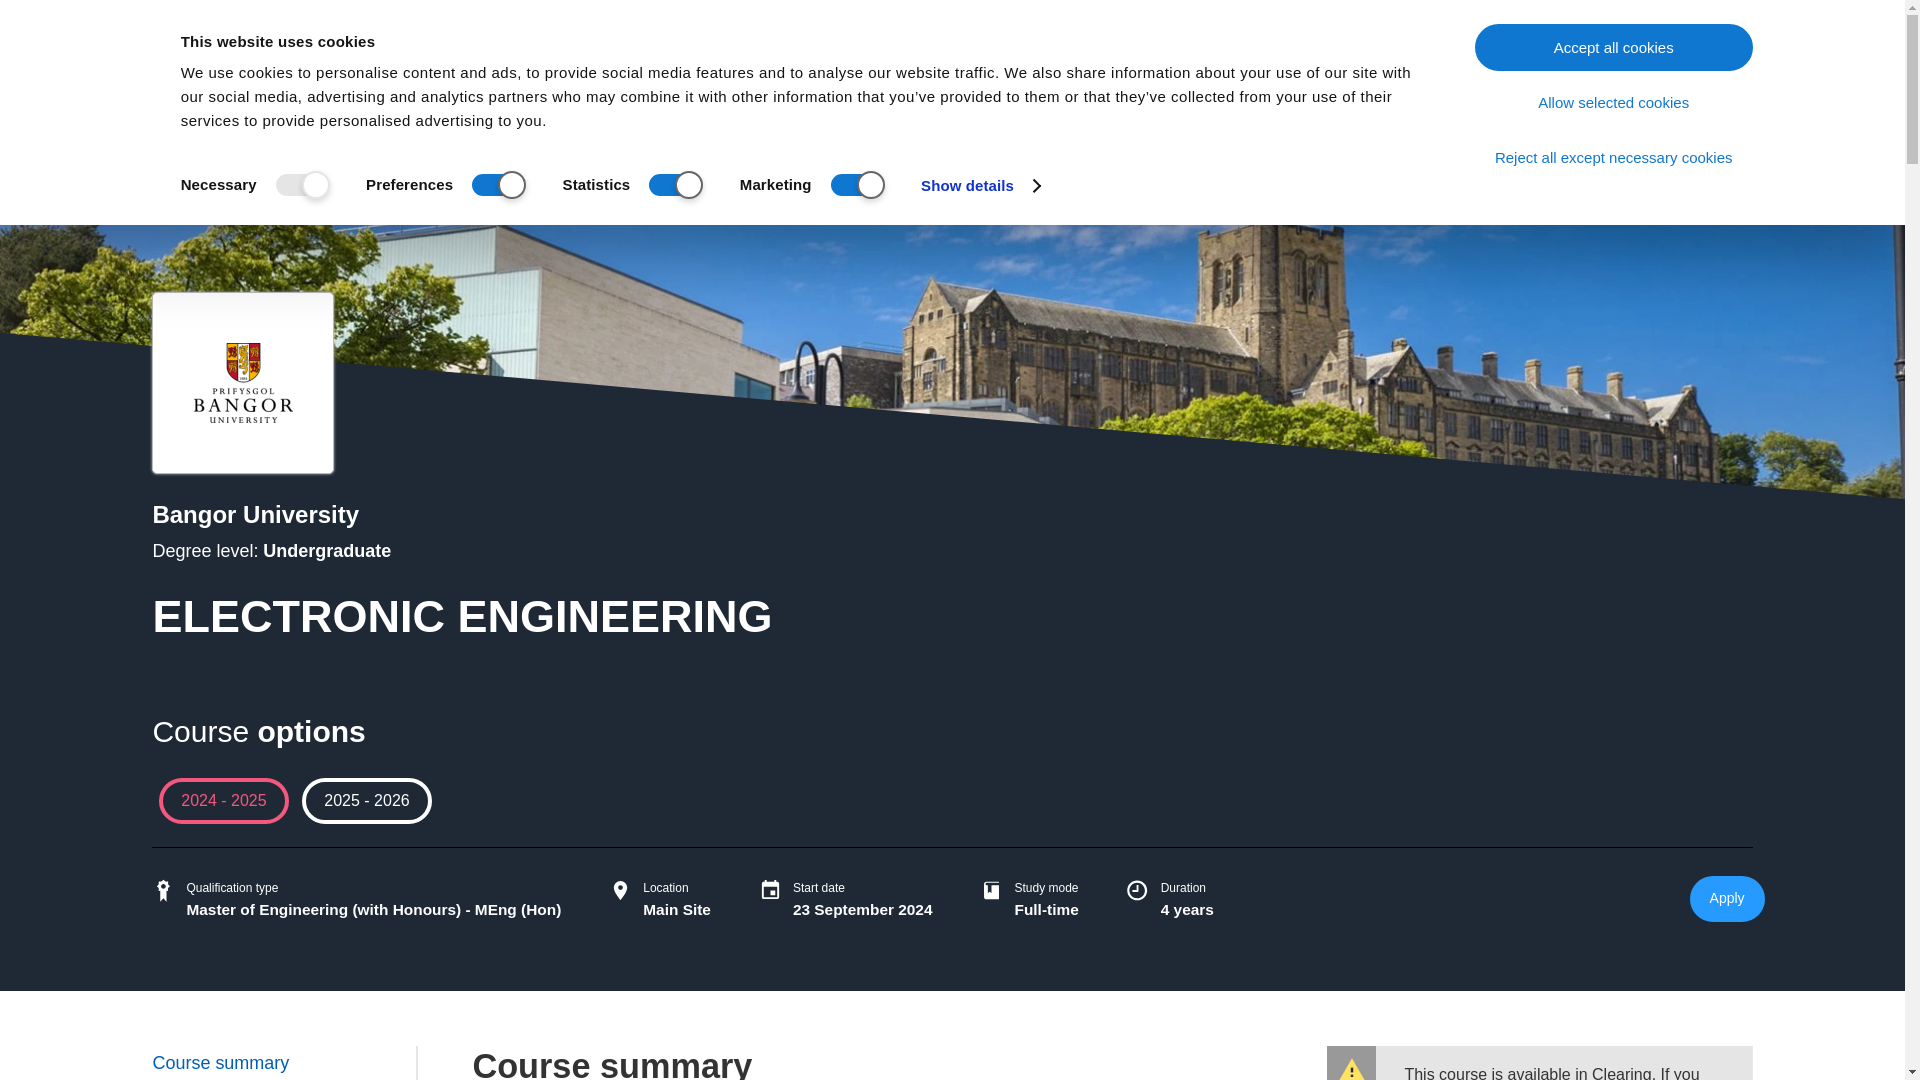 The image size is (1920, 1080). I want to click on Show details, so click(980, 185).